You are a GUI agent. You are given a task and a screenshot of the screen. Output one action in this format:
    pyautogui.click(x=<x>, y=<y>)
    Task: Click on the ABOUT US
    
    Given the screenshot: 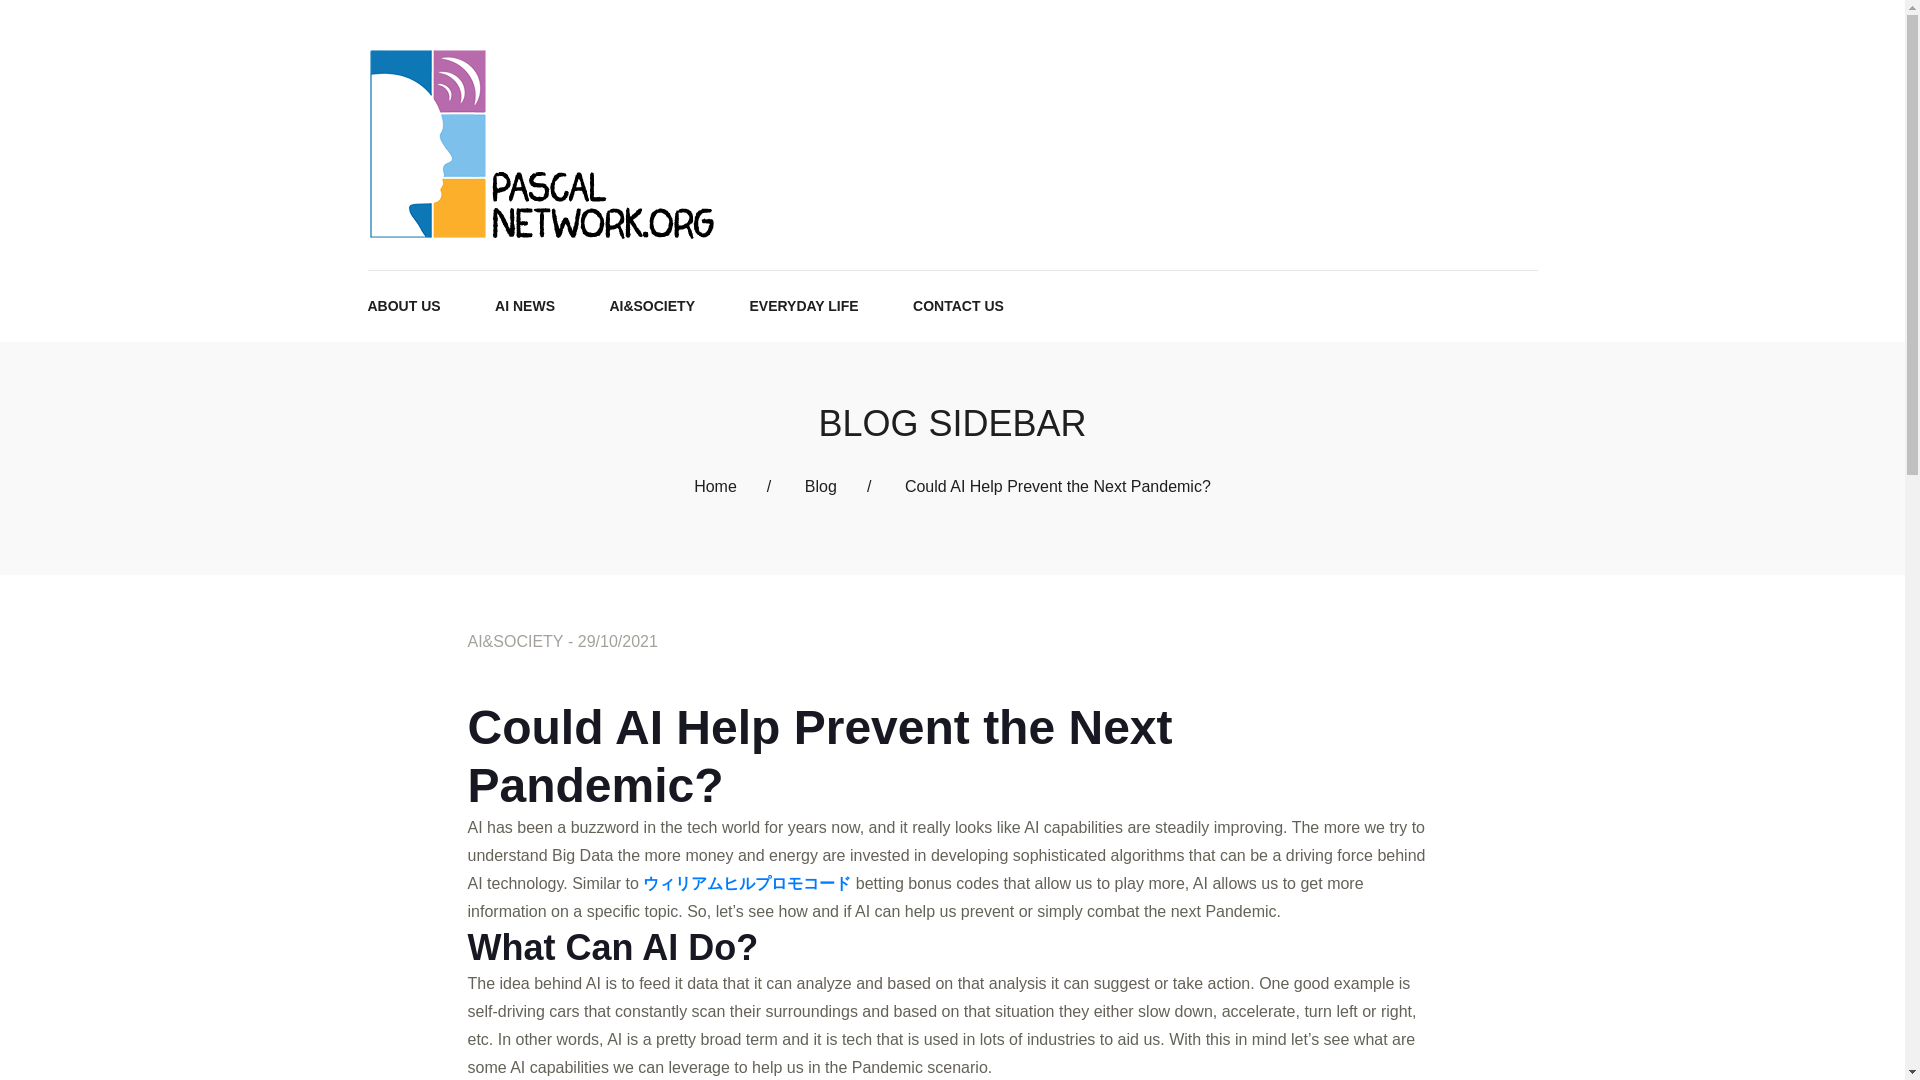 What is the action you would take?
    pyautogui.click(x=404, y=306)
    